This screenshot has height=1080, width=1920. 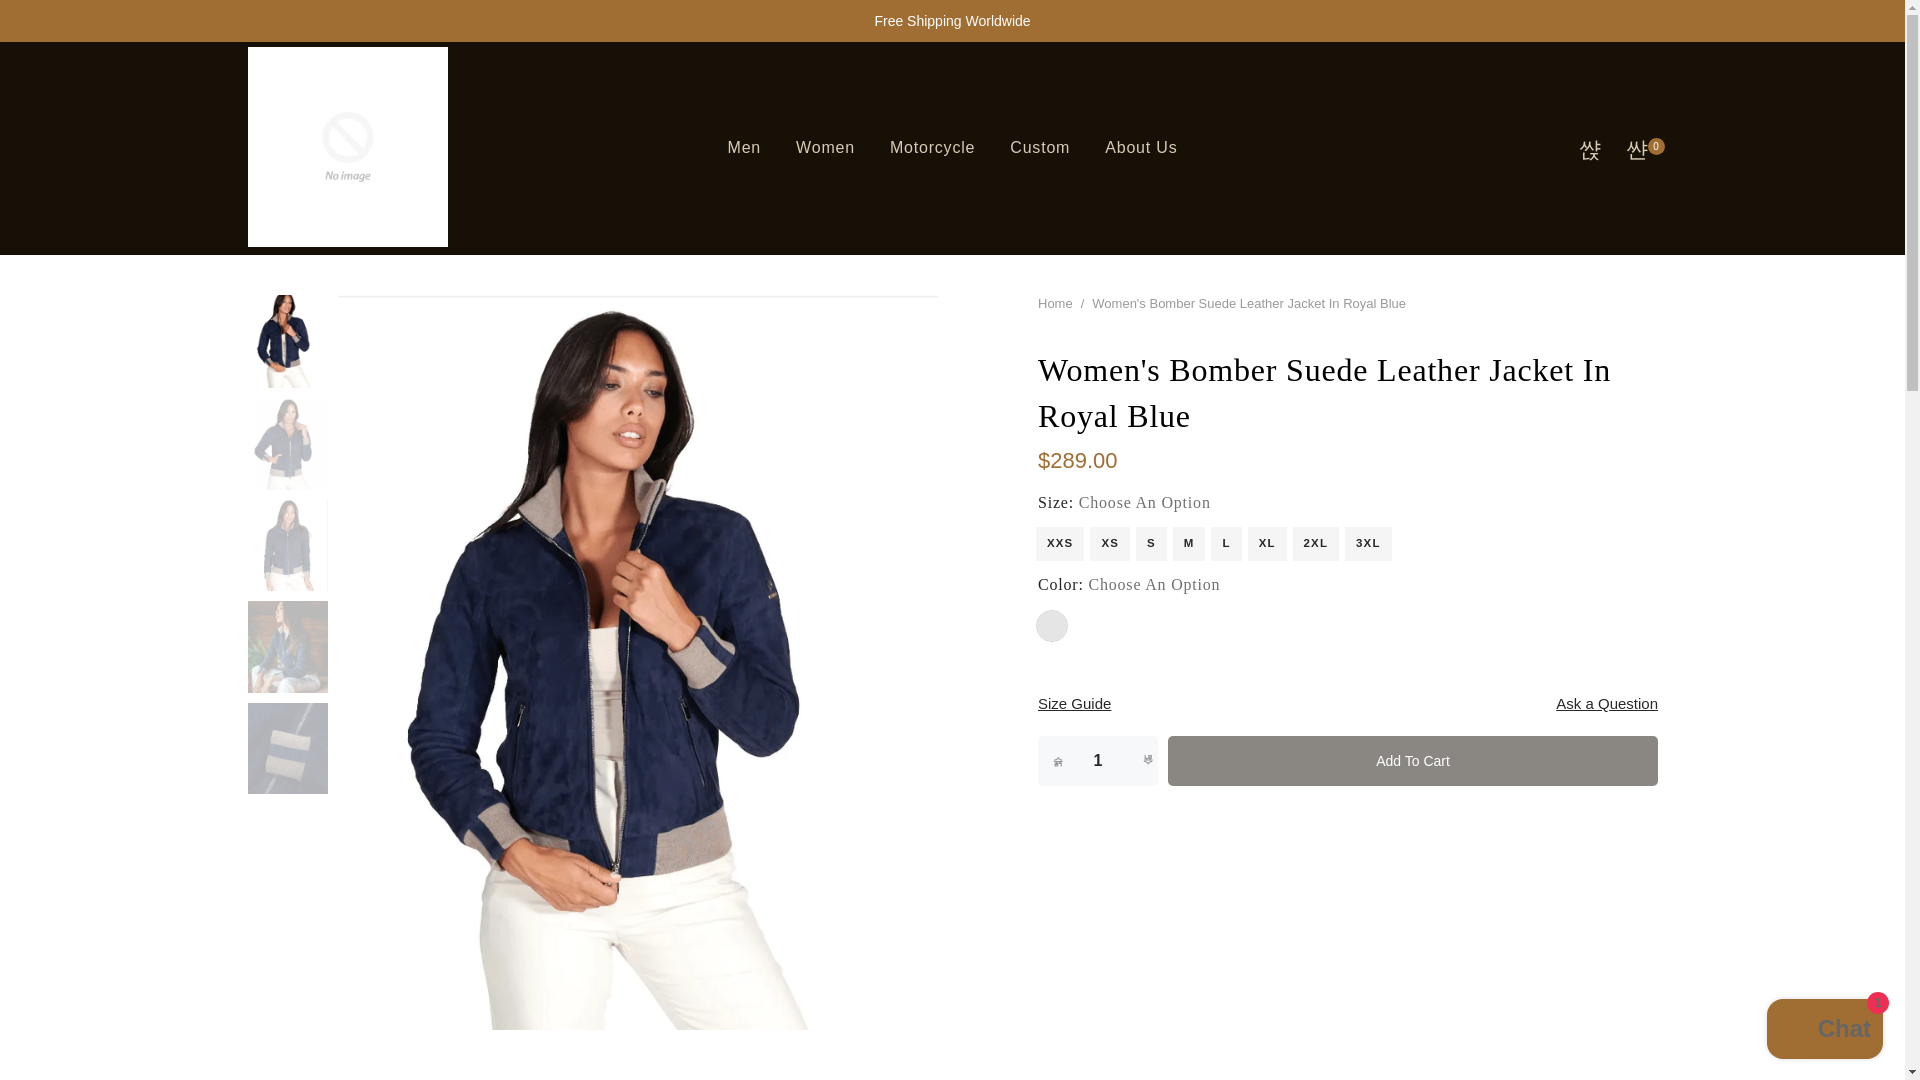 What do you see at coordinates (744, 148) in the screenshot?
I see `Men` at bounding box center [744, 148].